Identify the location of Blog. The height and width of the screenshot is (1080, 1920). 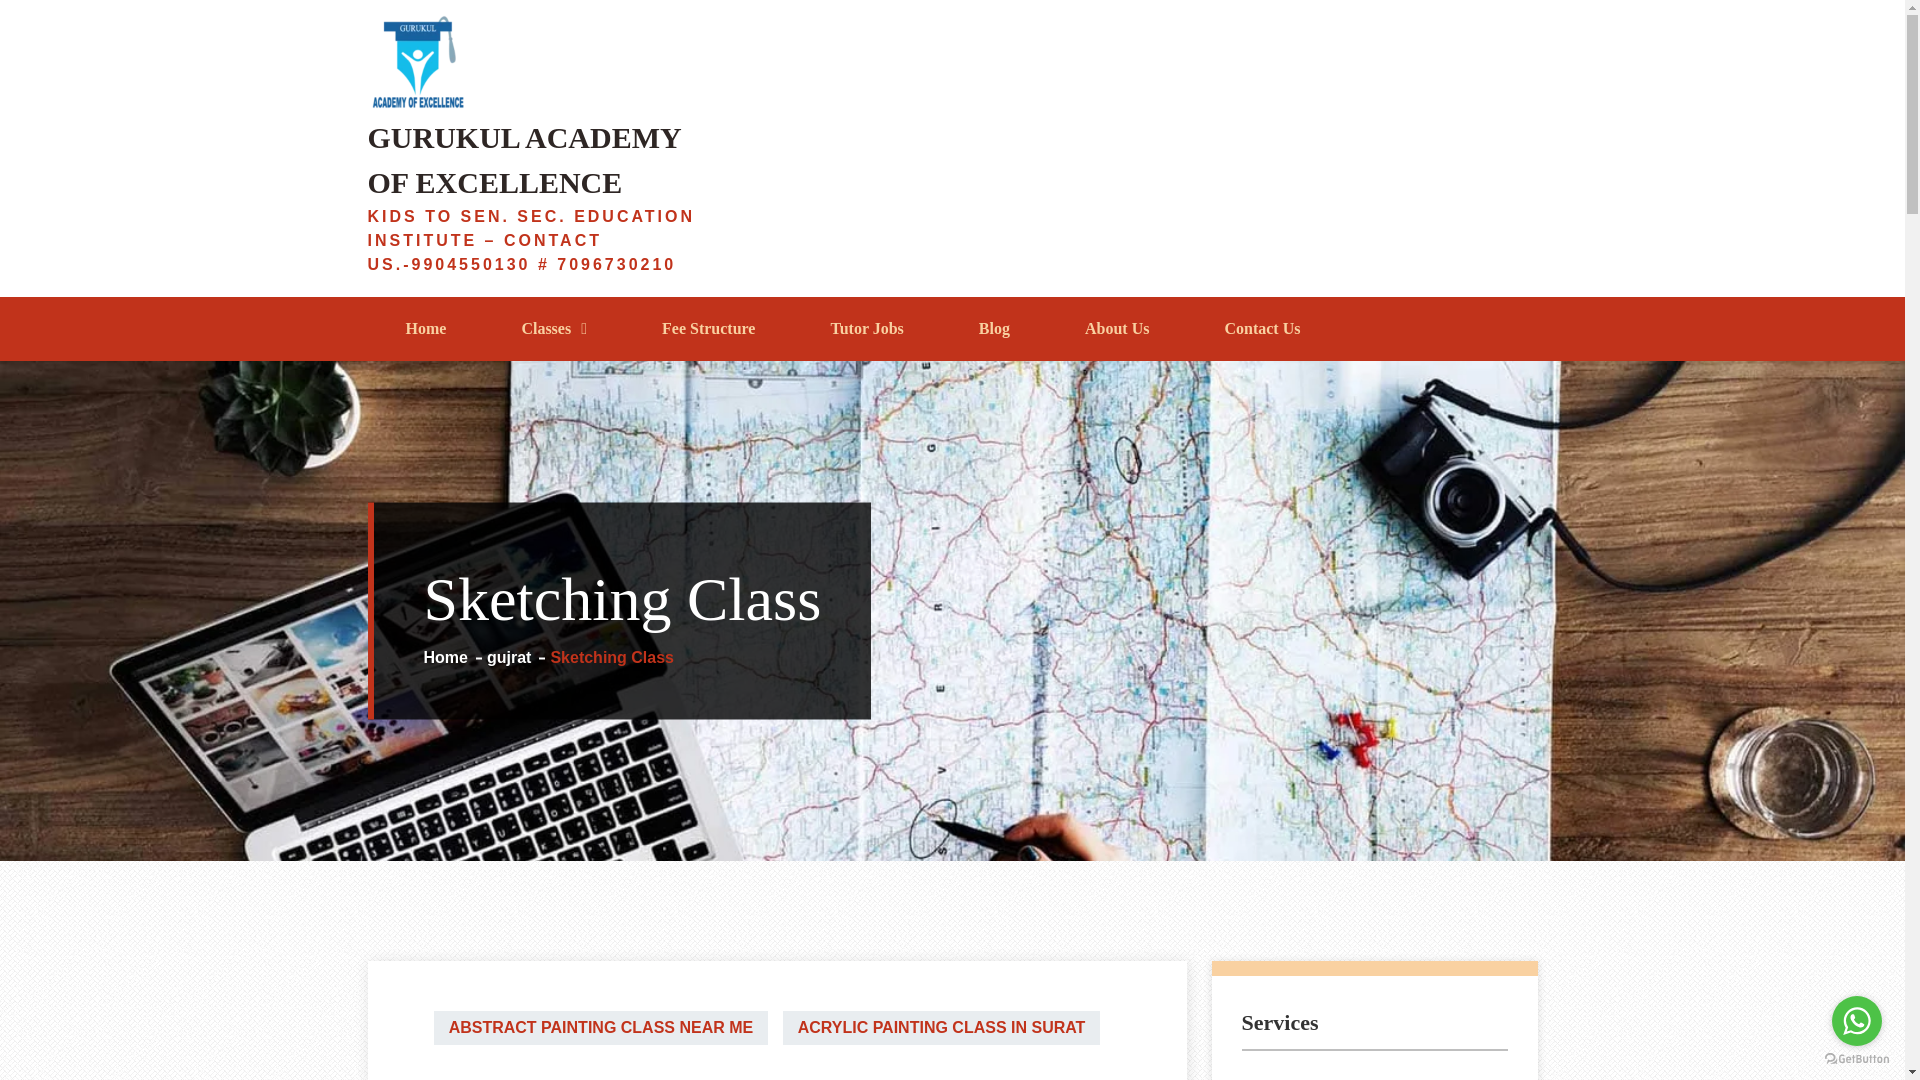
(993, 328).